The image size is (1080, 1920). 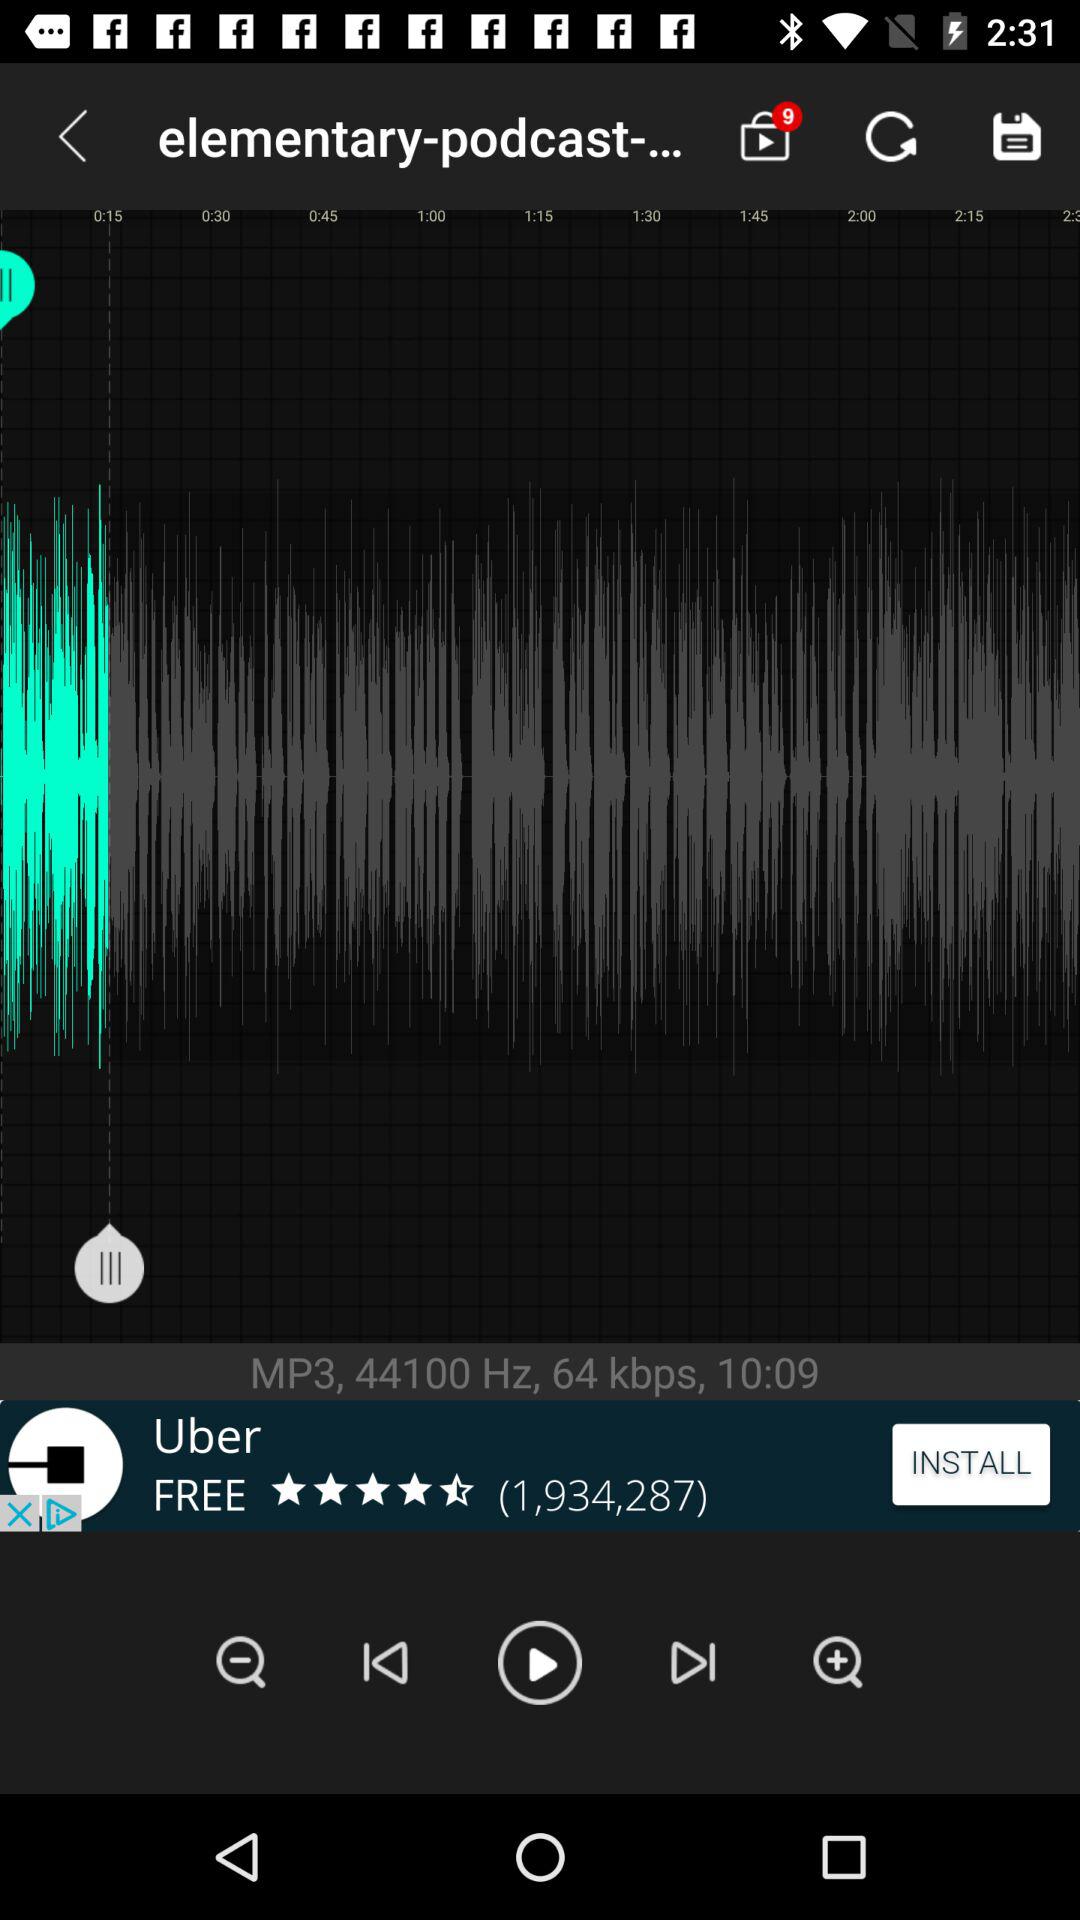 What do you see at coordinates (693, 1662) in the screenshot?
I see `fast forward` at bounding box center [693, 1662].